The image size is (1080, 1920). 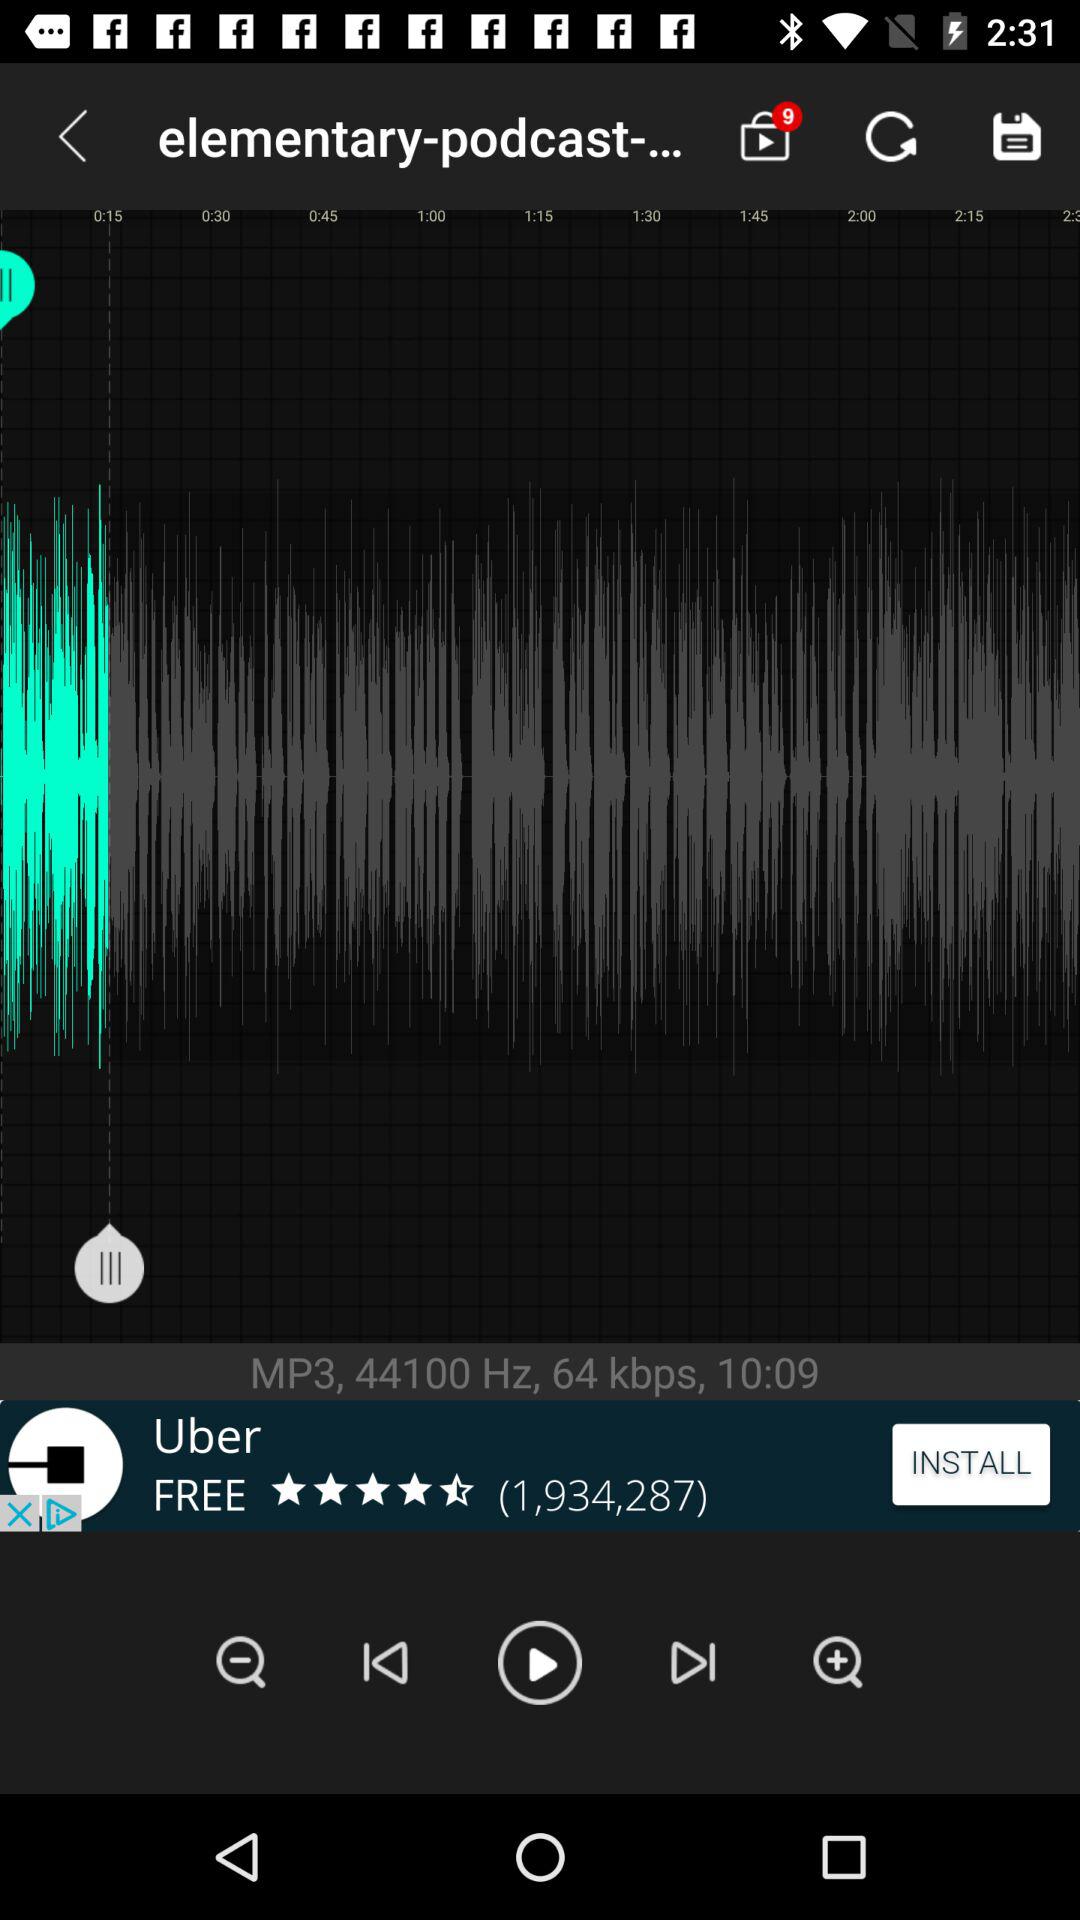 What do you see at coordinates (693, 1662) in the screenshot?
I see `fast forward` at bounding box center [693, 1662].